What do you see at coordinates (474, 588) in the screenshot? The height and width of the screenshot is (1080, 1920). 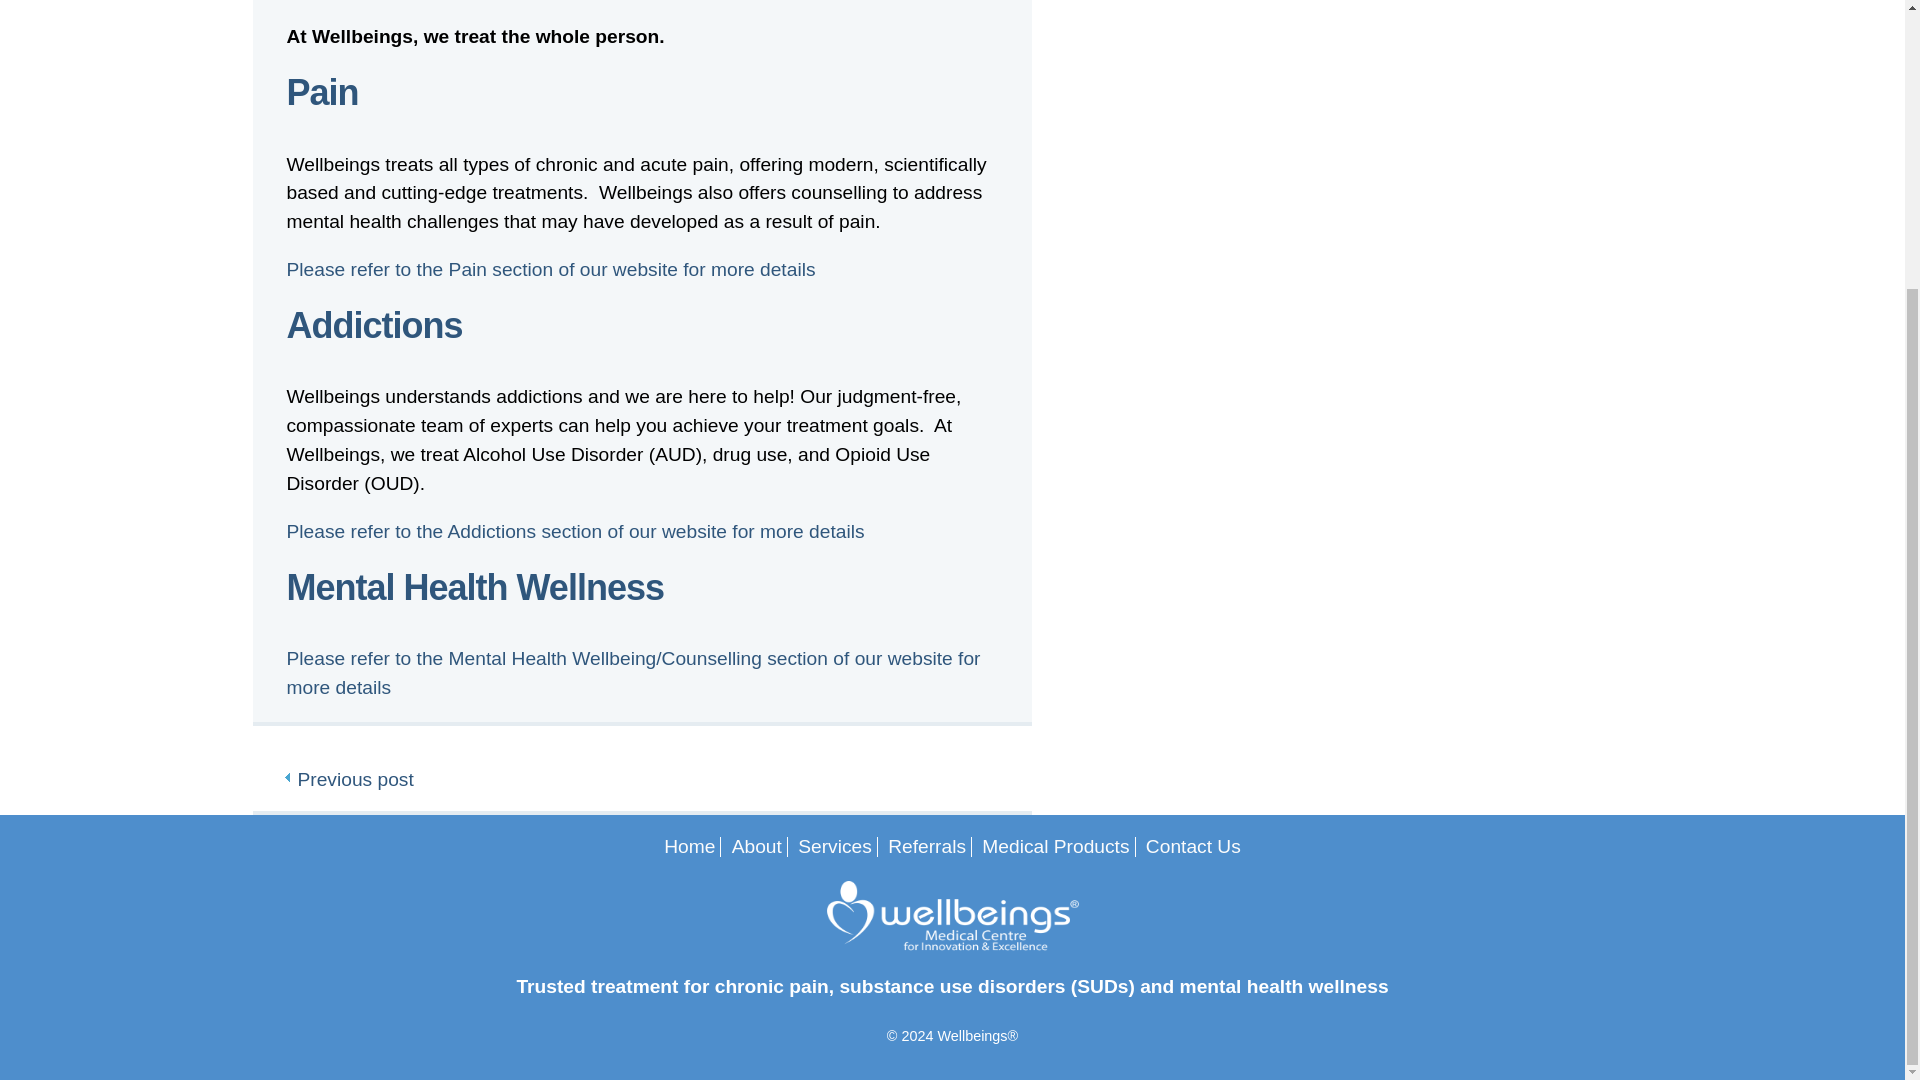 I see `Mental Health Wellness` at bounding box center [474, 588].